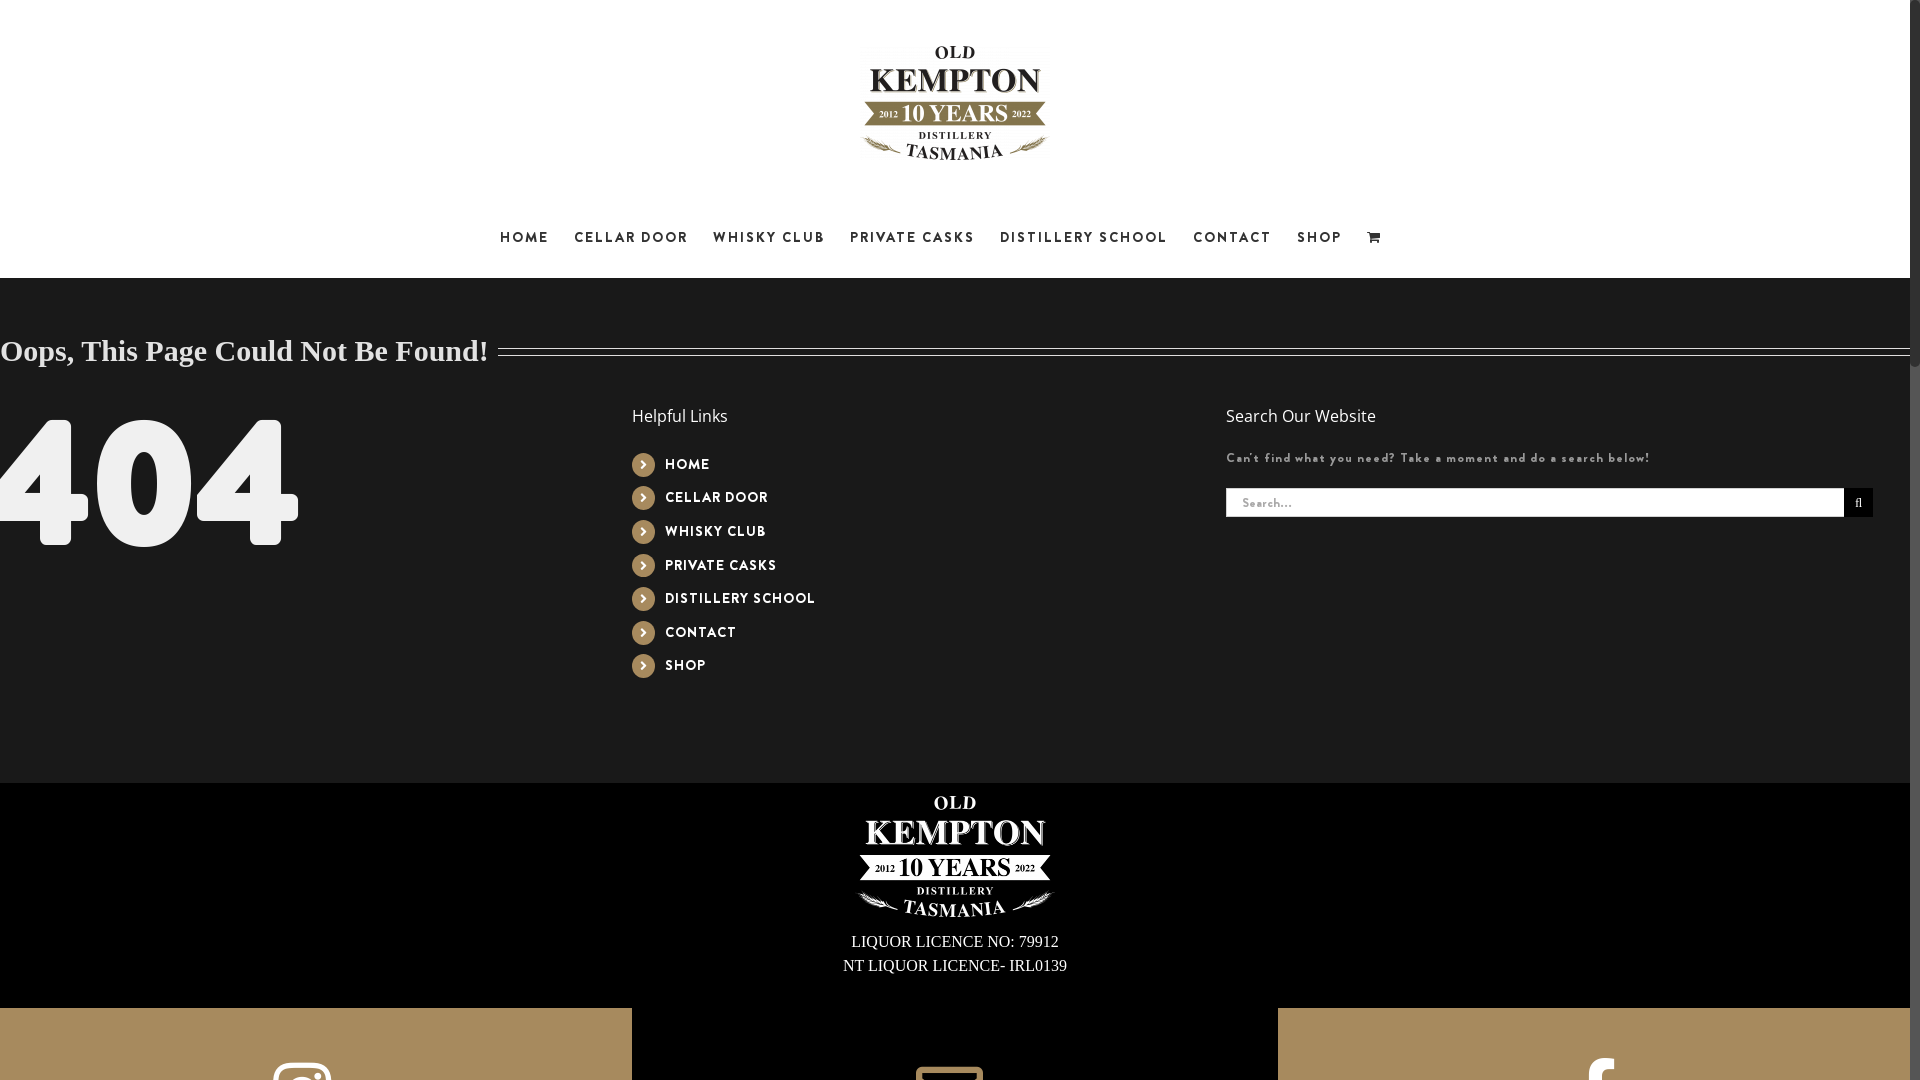 This screenshot has width=1920, height=1080. Describe the element at coordinates (768, 237) in the screenshot. I see `WHISKY CLUB` at that location.